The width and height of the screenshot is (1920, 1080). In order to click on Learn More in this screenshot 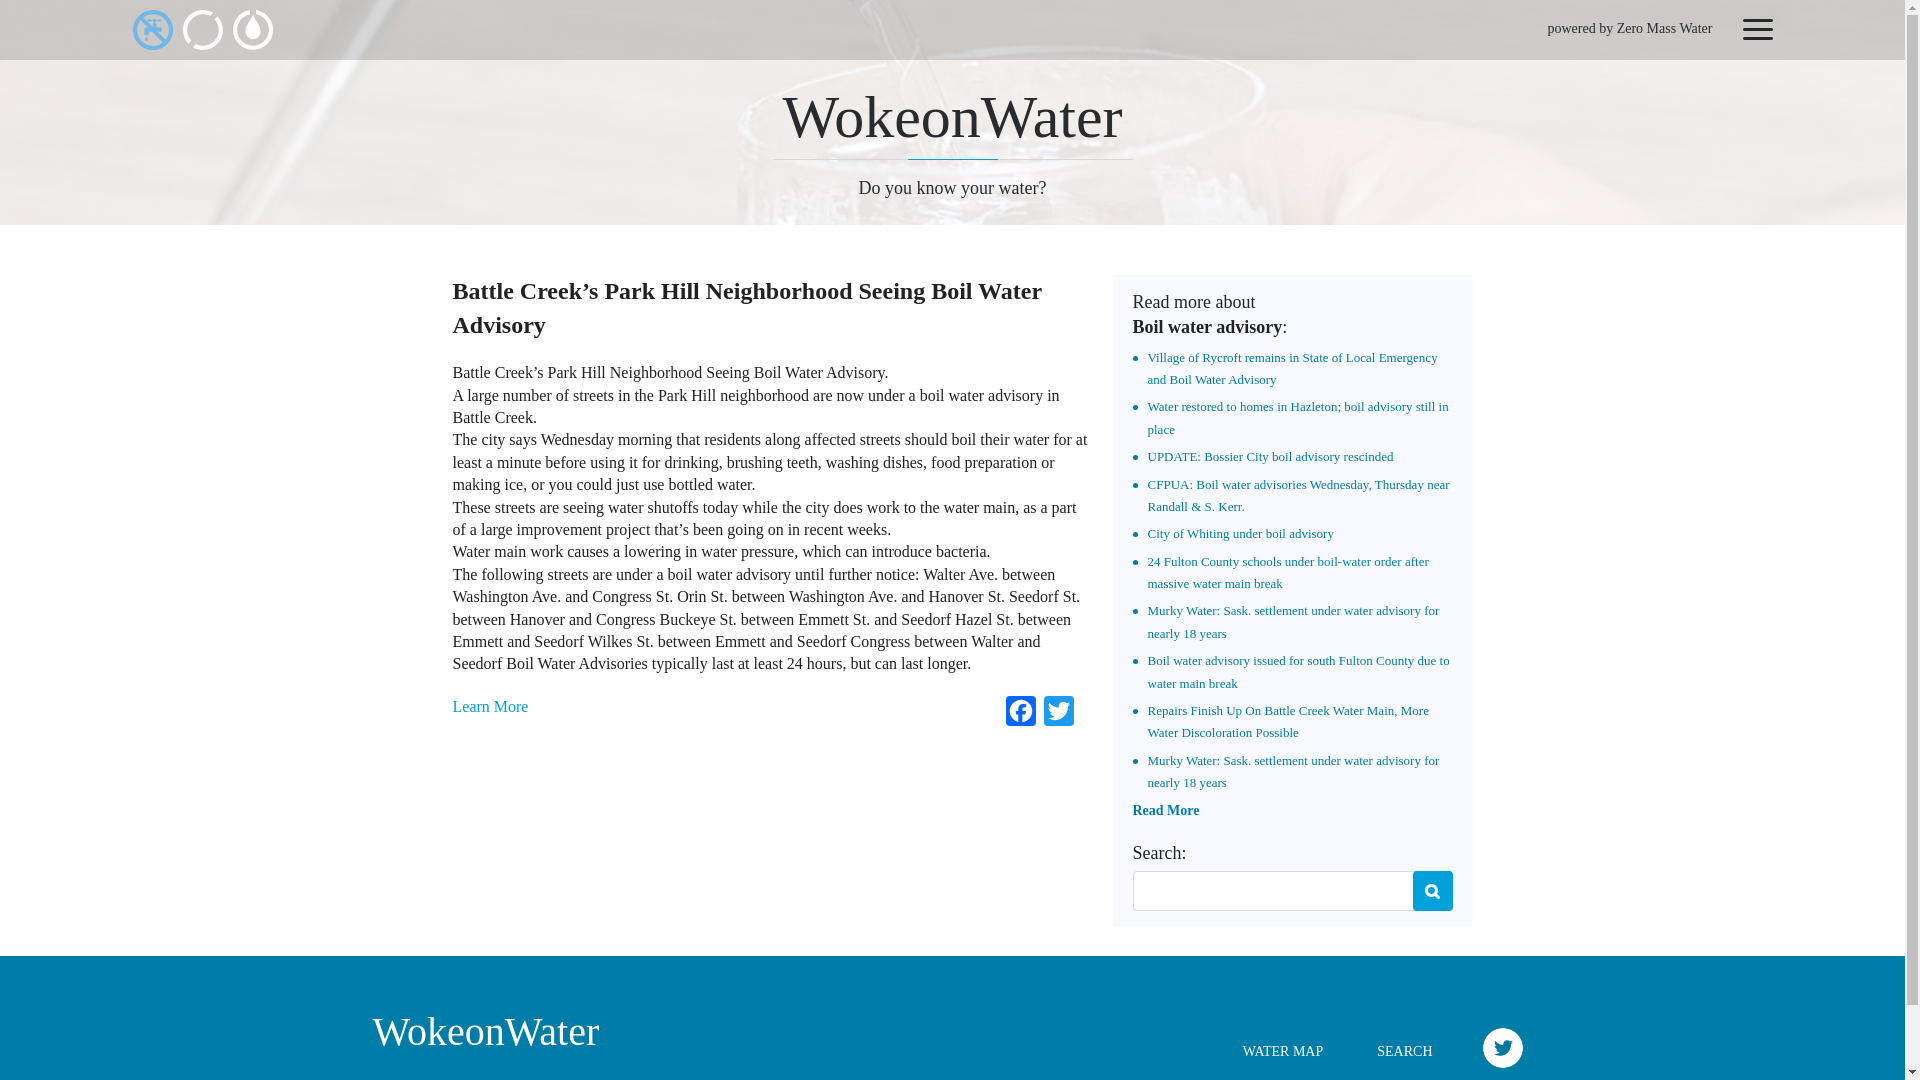, I will do `click(490, 706)`.